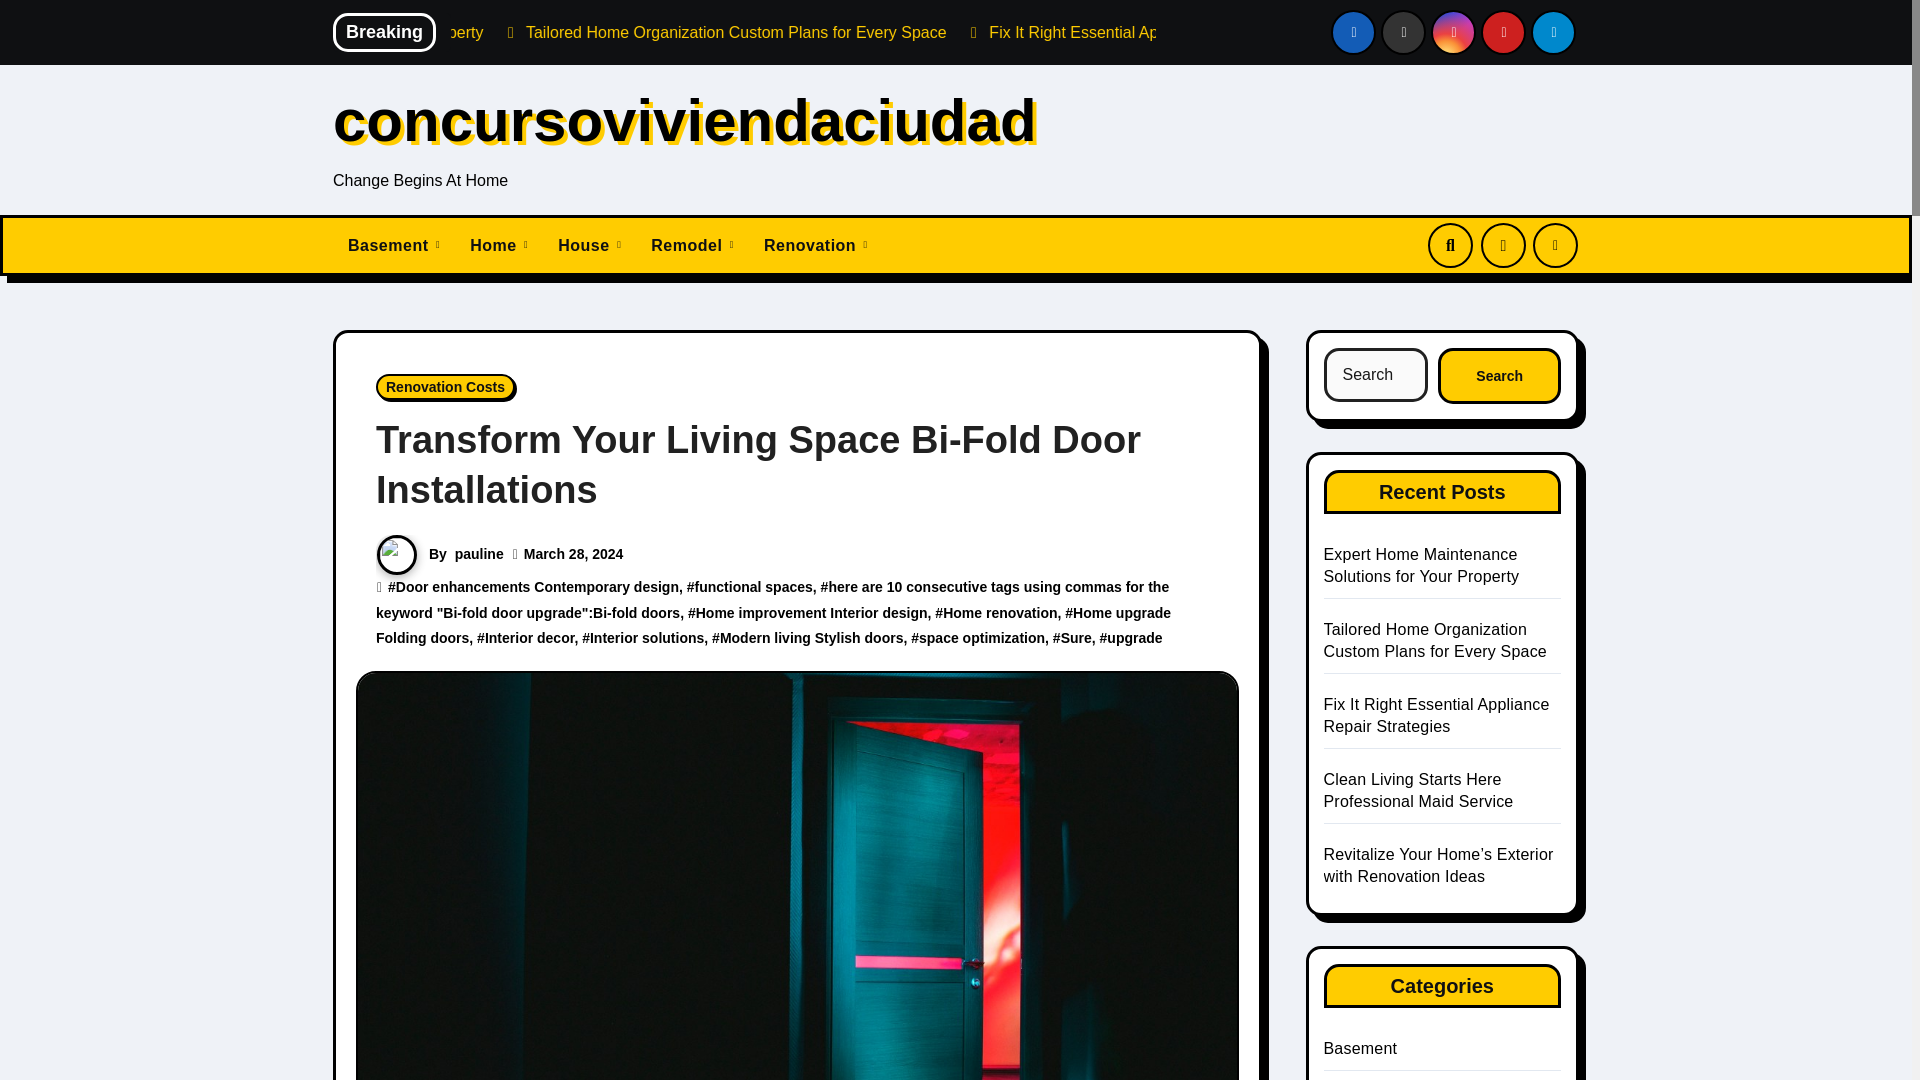  What do you see at coordinates (534, 32) in the screenshot?
I see `Expert Home Maintenance Solutions for Your Property` at bounding box center [534, 32].